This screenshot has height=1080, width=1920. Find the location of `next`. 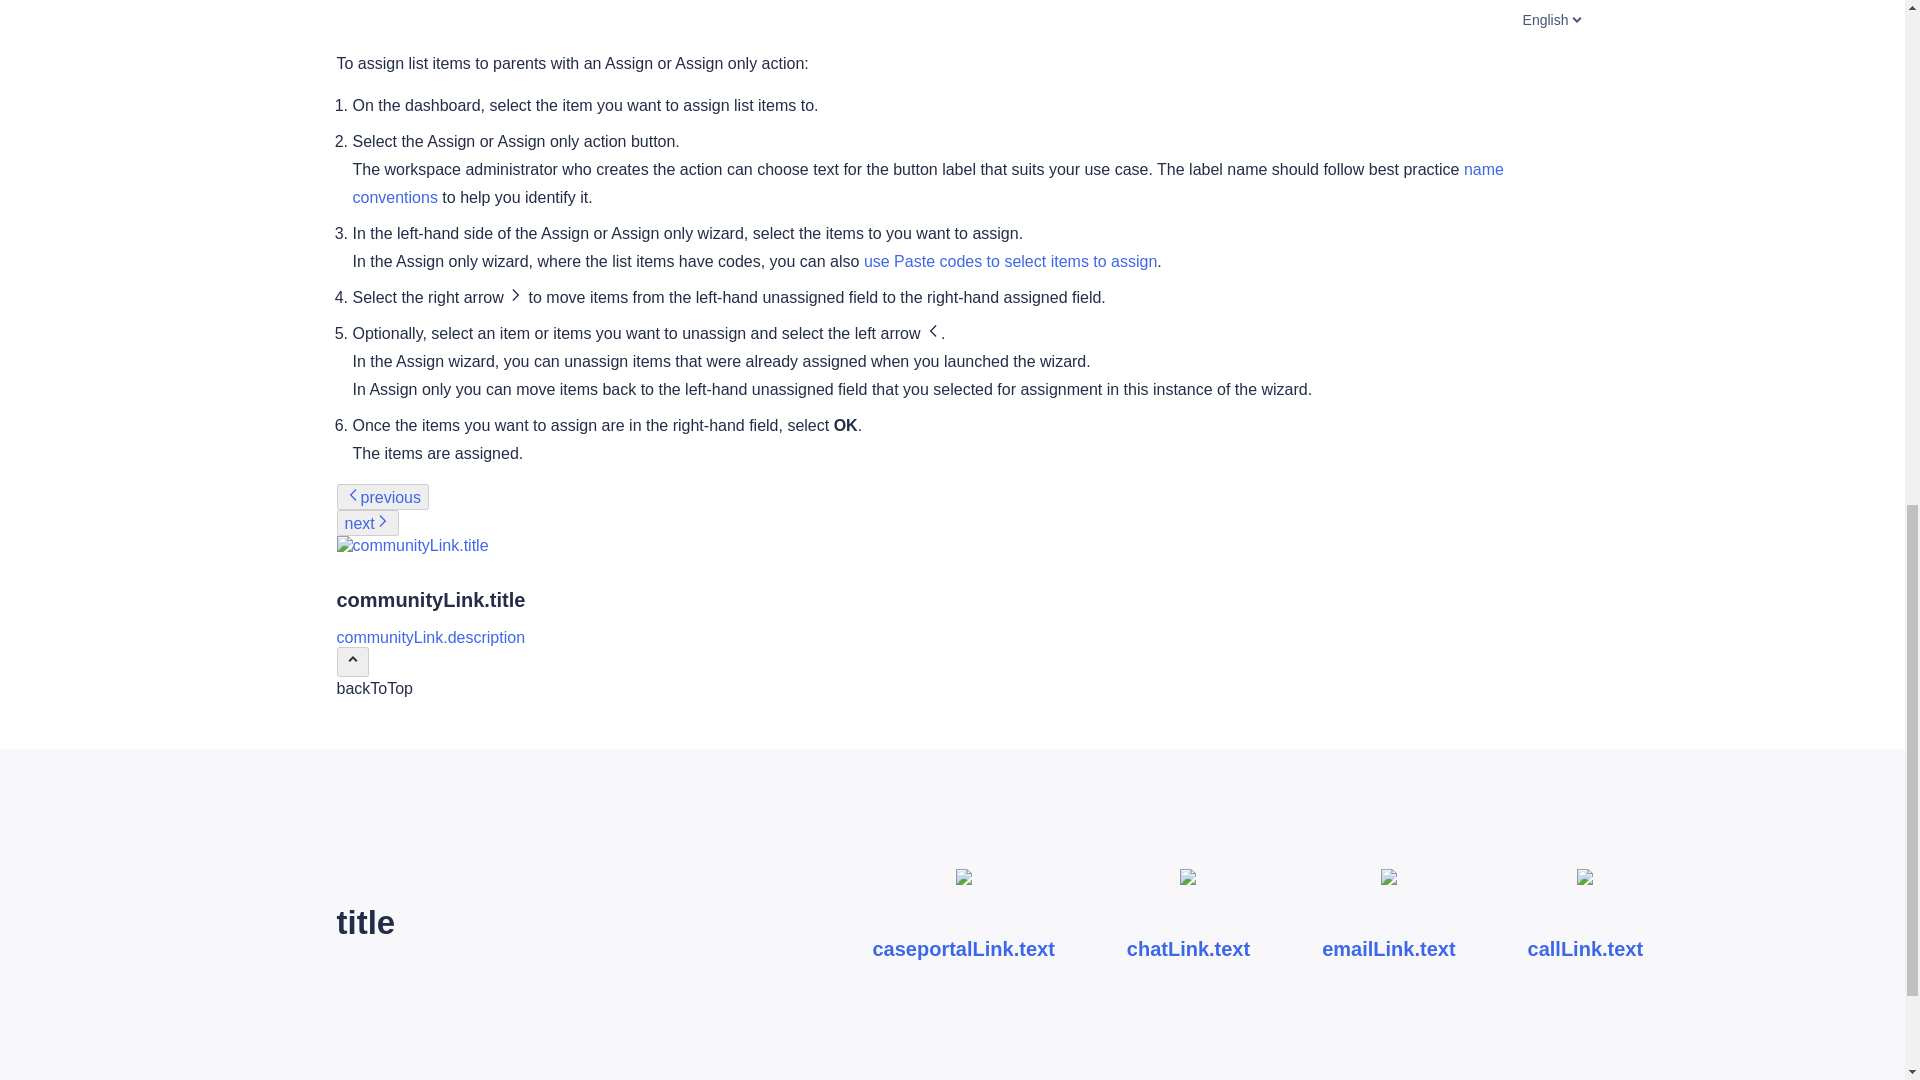

next is located at coordinates (366, 524).